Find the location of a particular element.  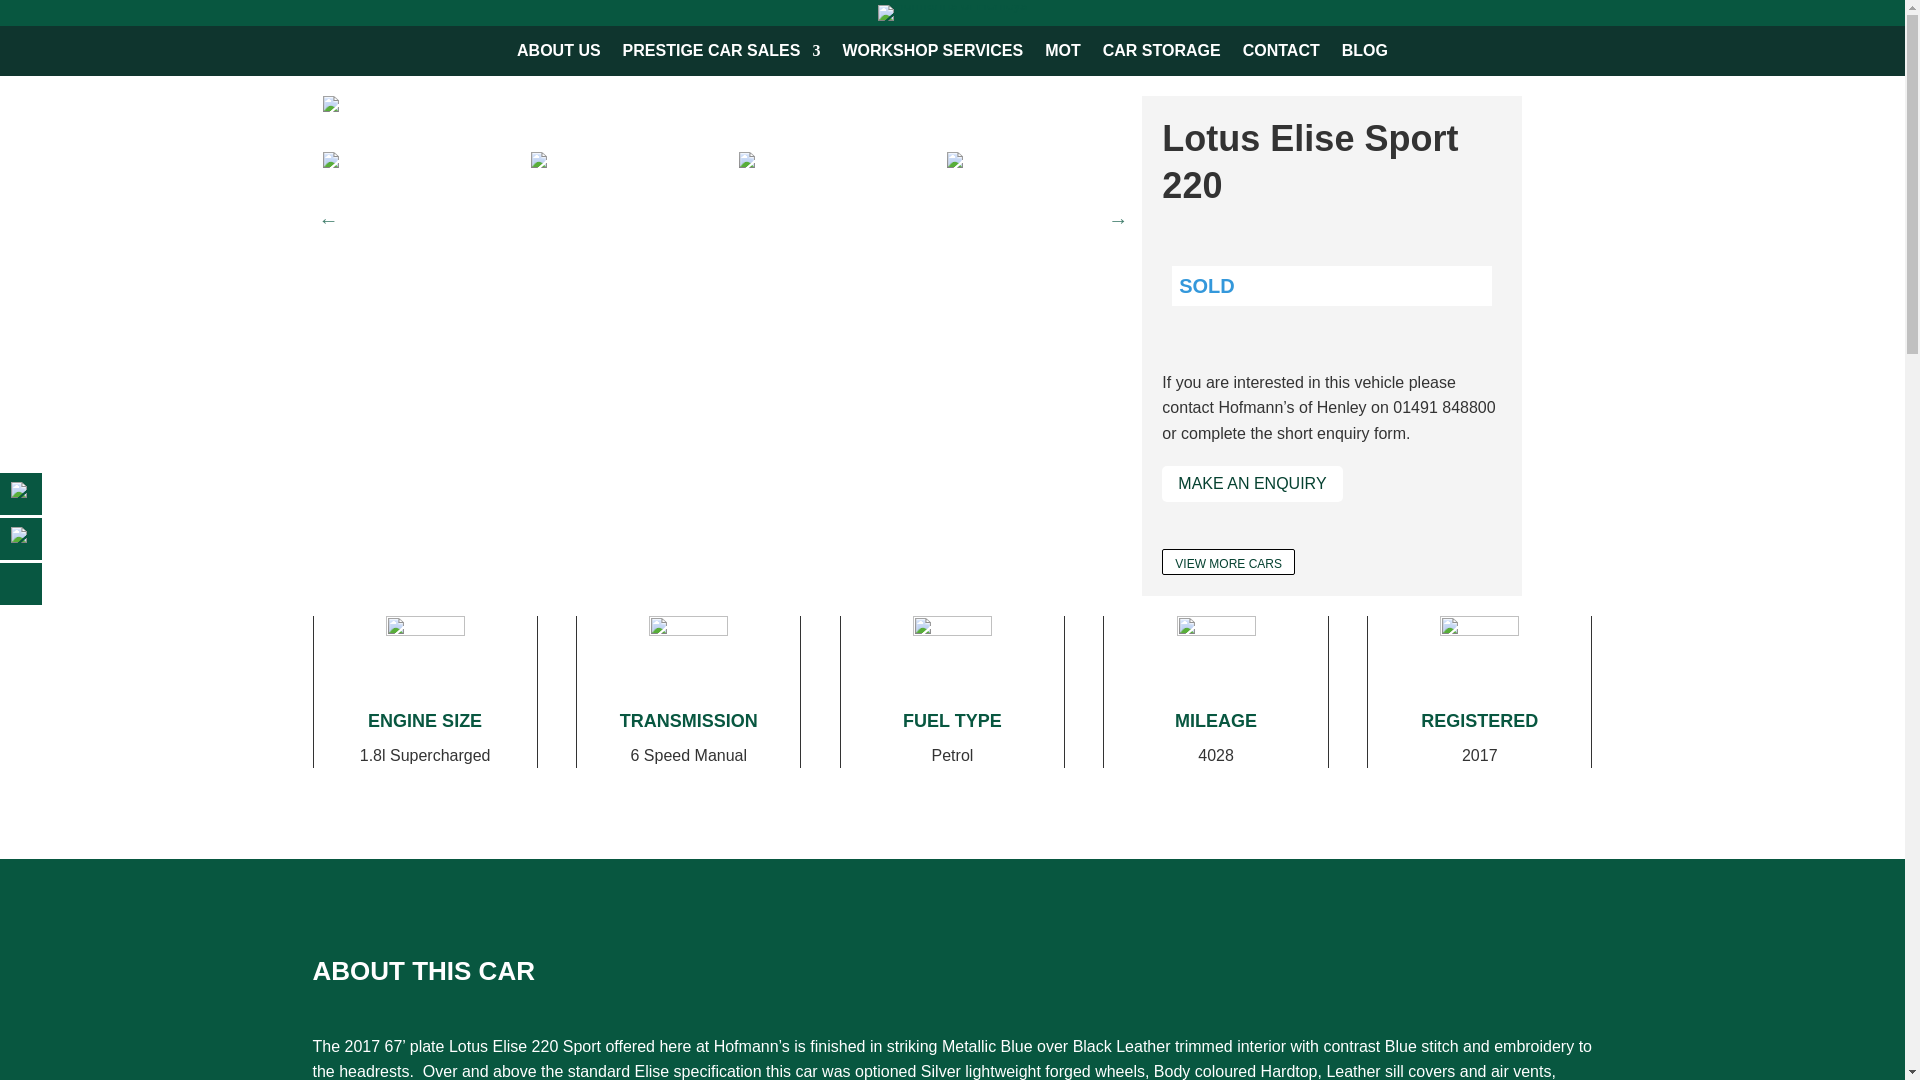

ABOUT US is located at coordinates (558, 54).